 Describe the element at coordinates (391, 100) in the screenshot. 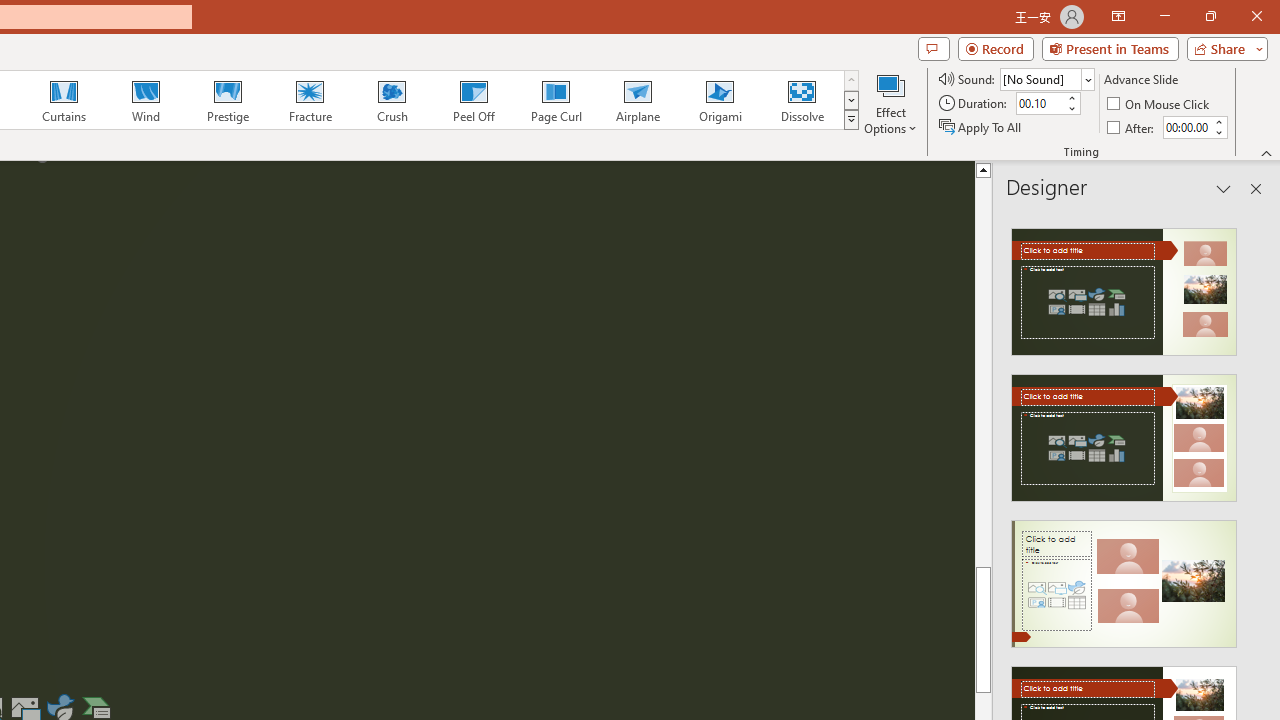

I see `Crush` at that location.